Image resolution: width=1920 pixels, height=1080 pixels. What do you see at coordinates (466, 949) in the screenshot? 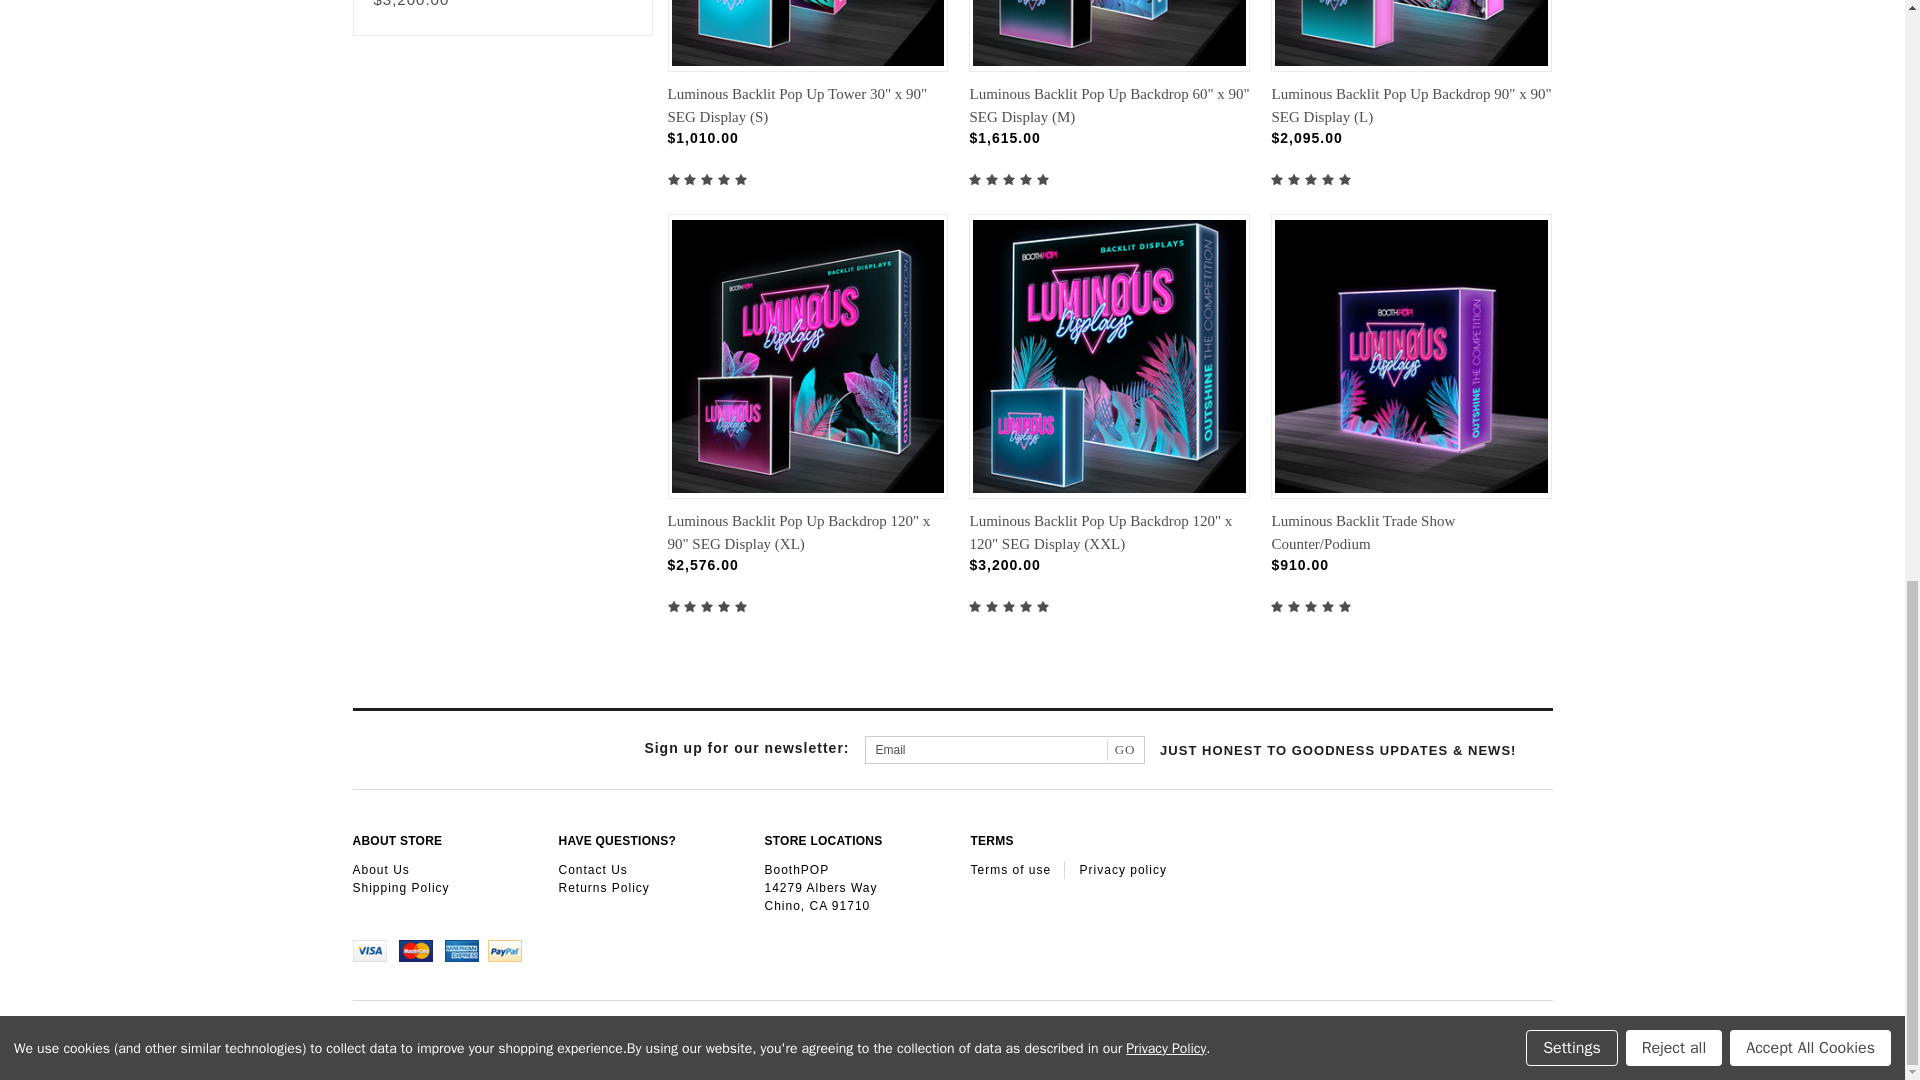
I see `Express` at bounding box center [466, 949].